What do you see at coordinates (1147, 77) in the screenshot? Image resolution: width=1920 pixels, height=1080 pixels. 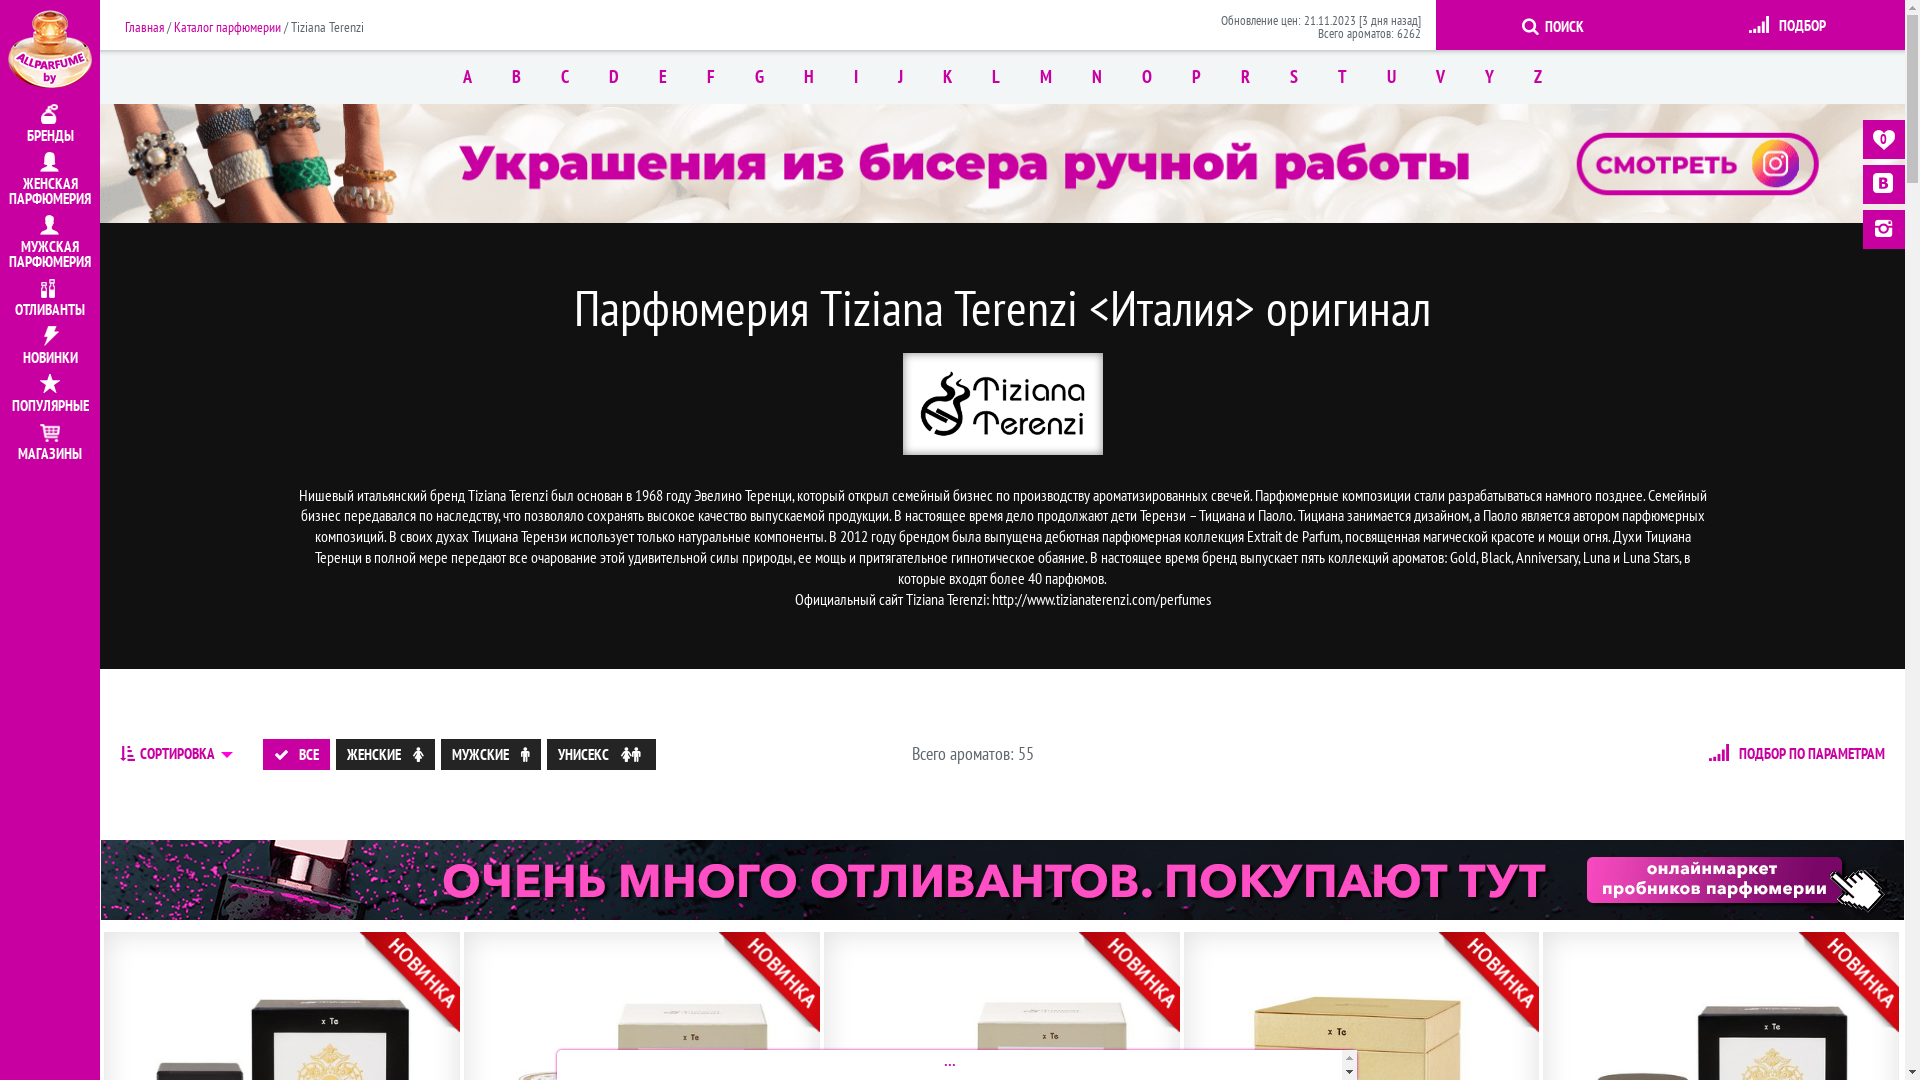 I see `O` at bounding box center [1147, 77].